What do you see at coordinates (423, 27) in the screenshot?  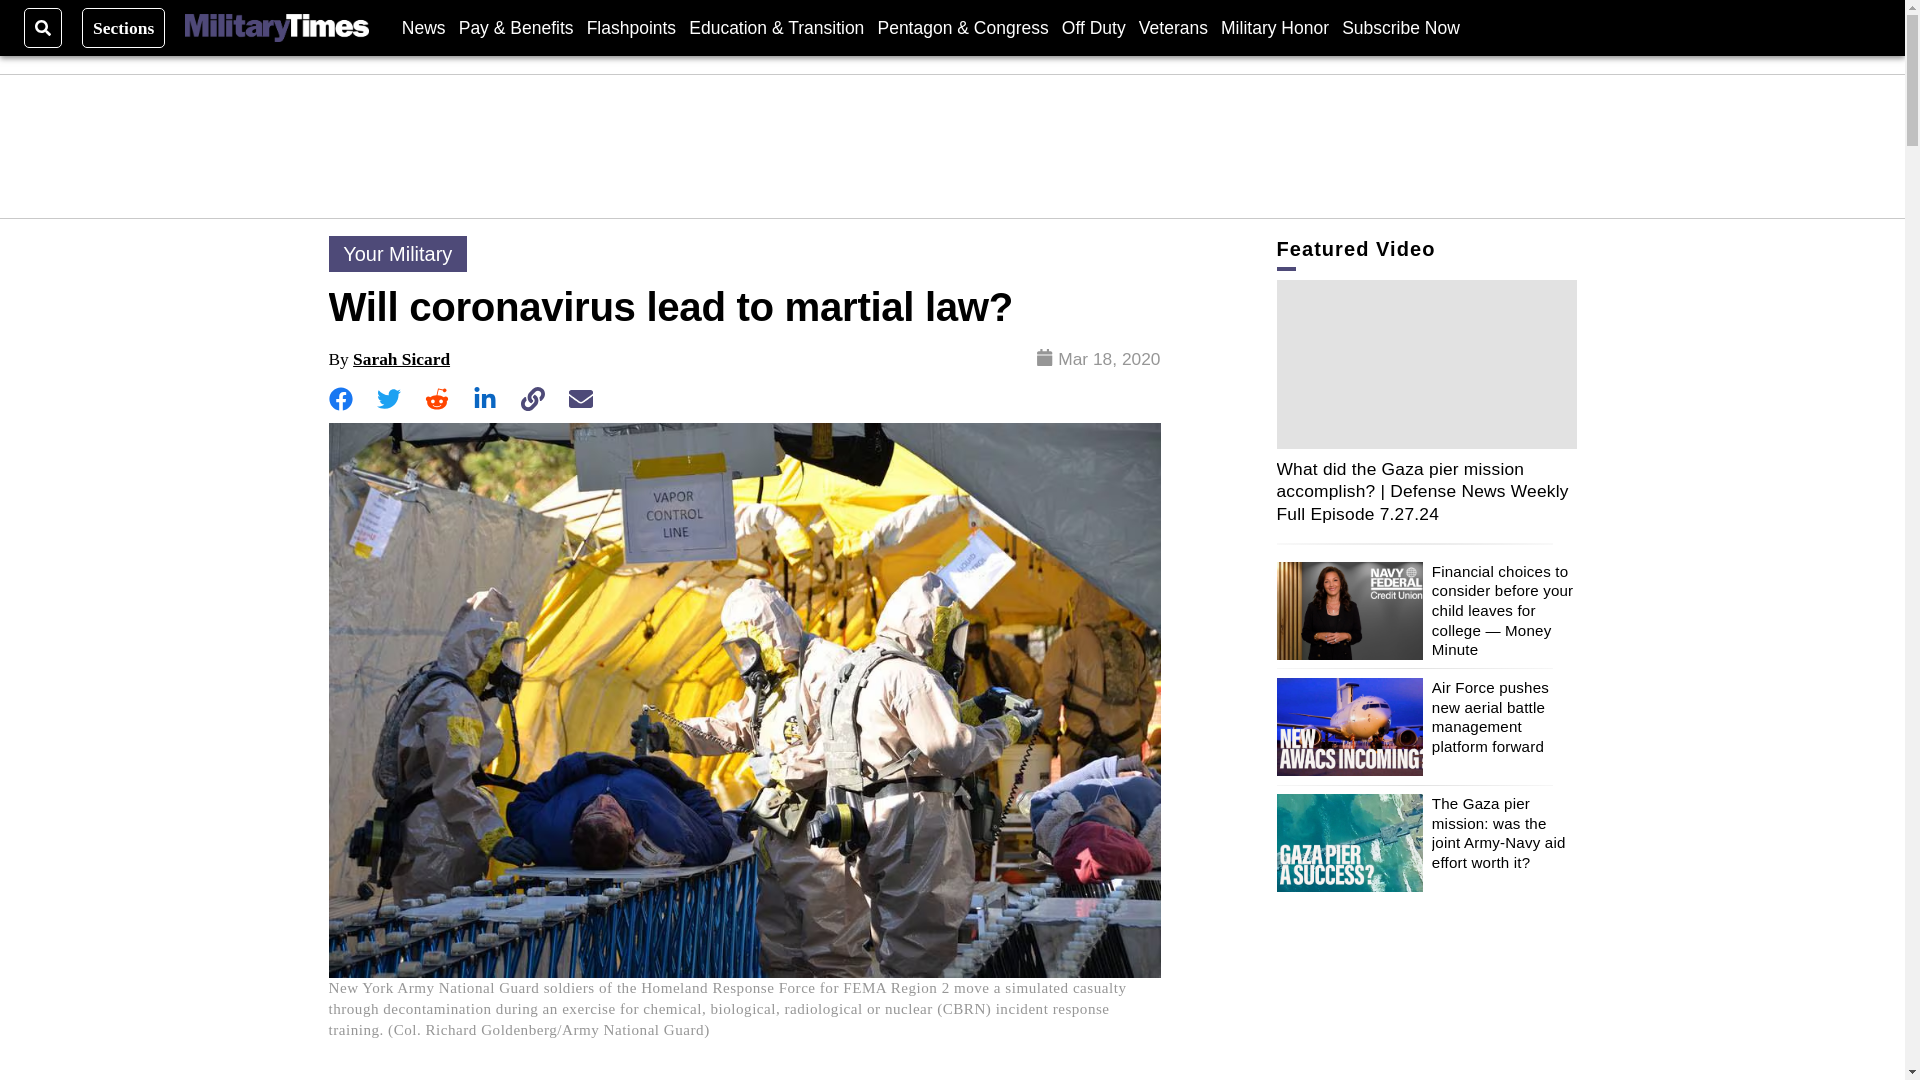 I see `News` at bounding box center [423, 27].